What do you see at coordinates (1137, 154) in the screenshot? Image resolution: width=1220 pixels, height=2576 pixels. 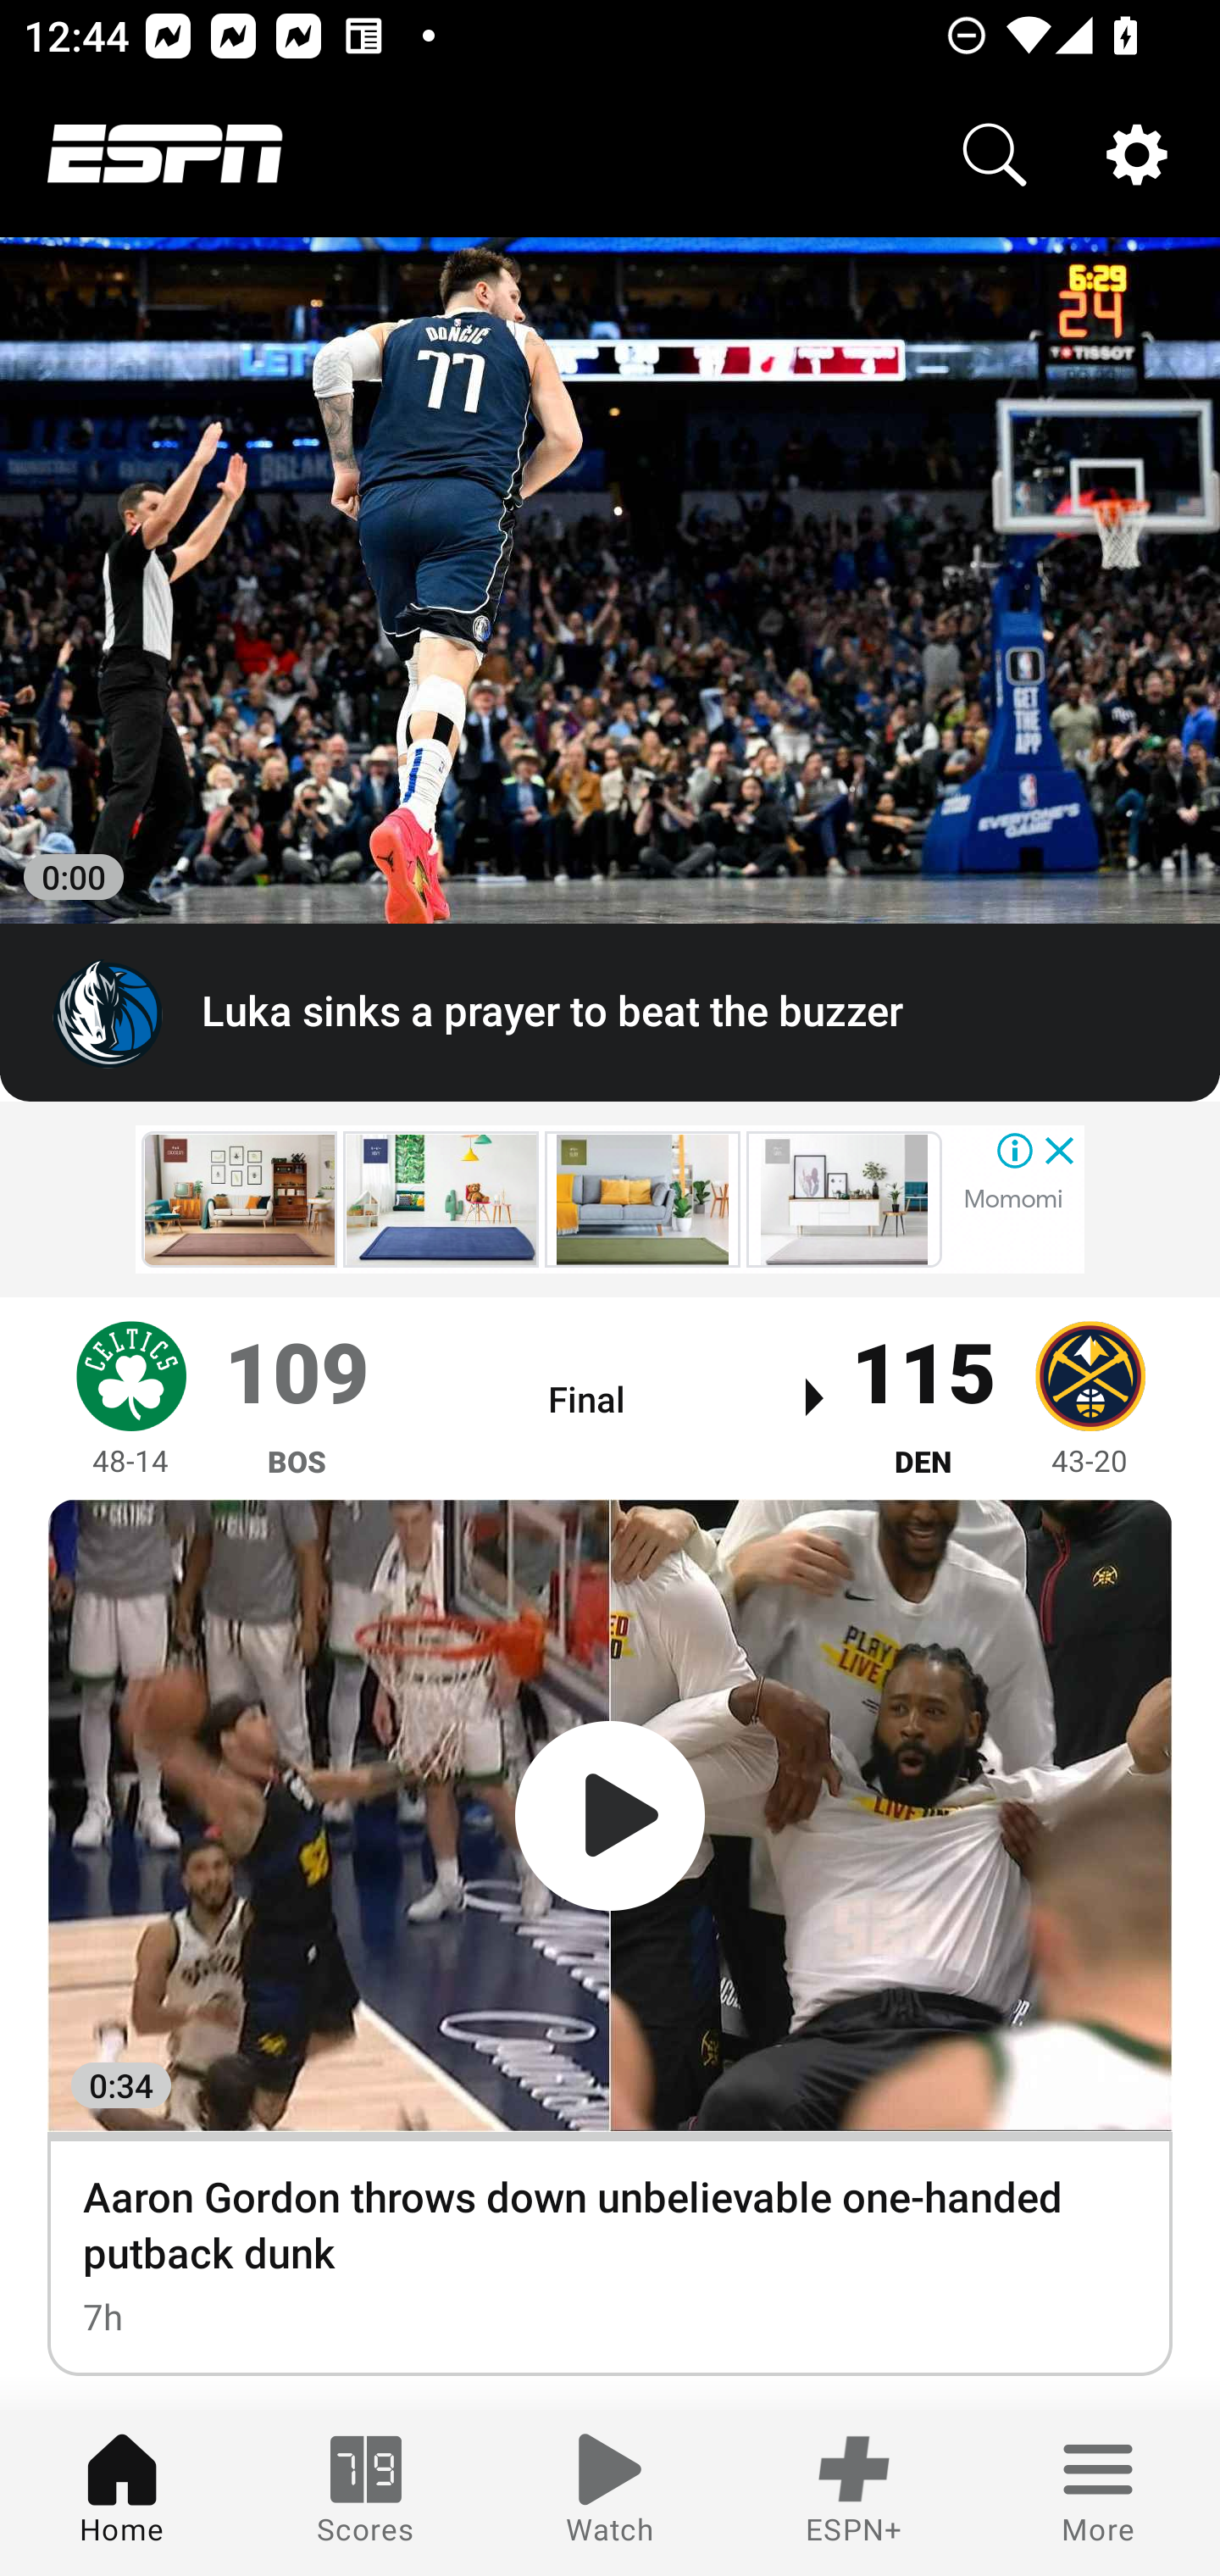 I see `Settings` at bounding box center [1137, 154].